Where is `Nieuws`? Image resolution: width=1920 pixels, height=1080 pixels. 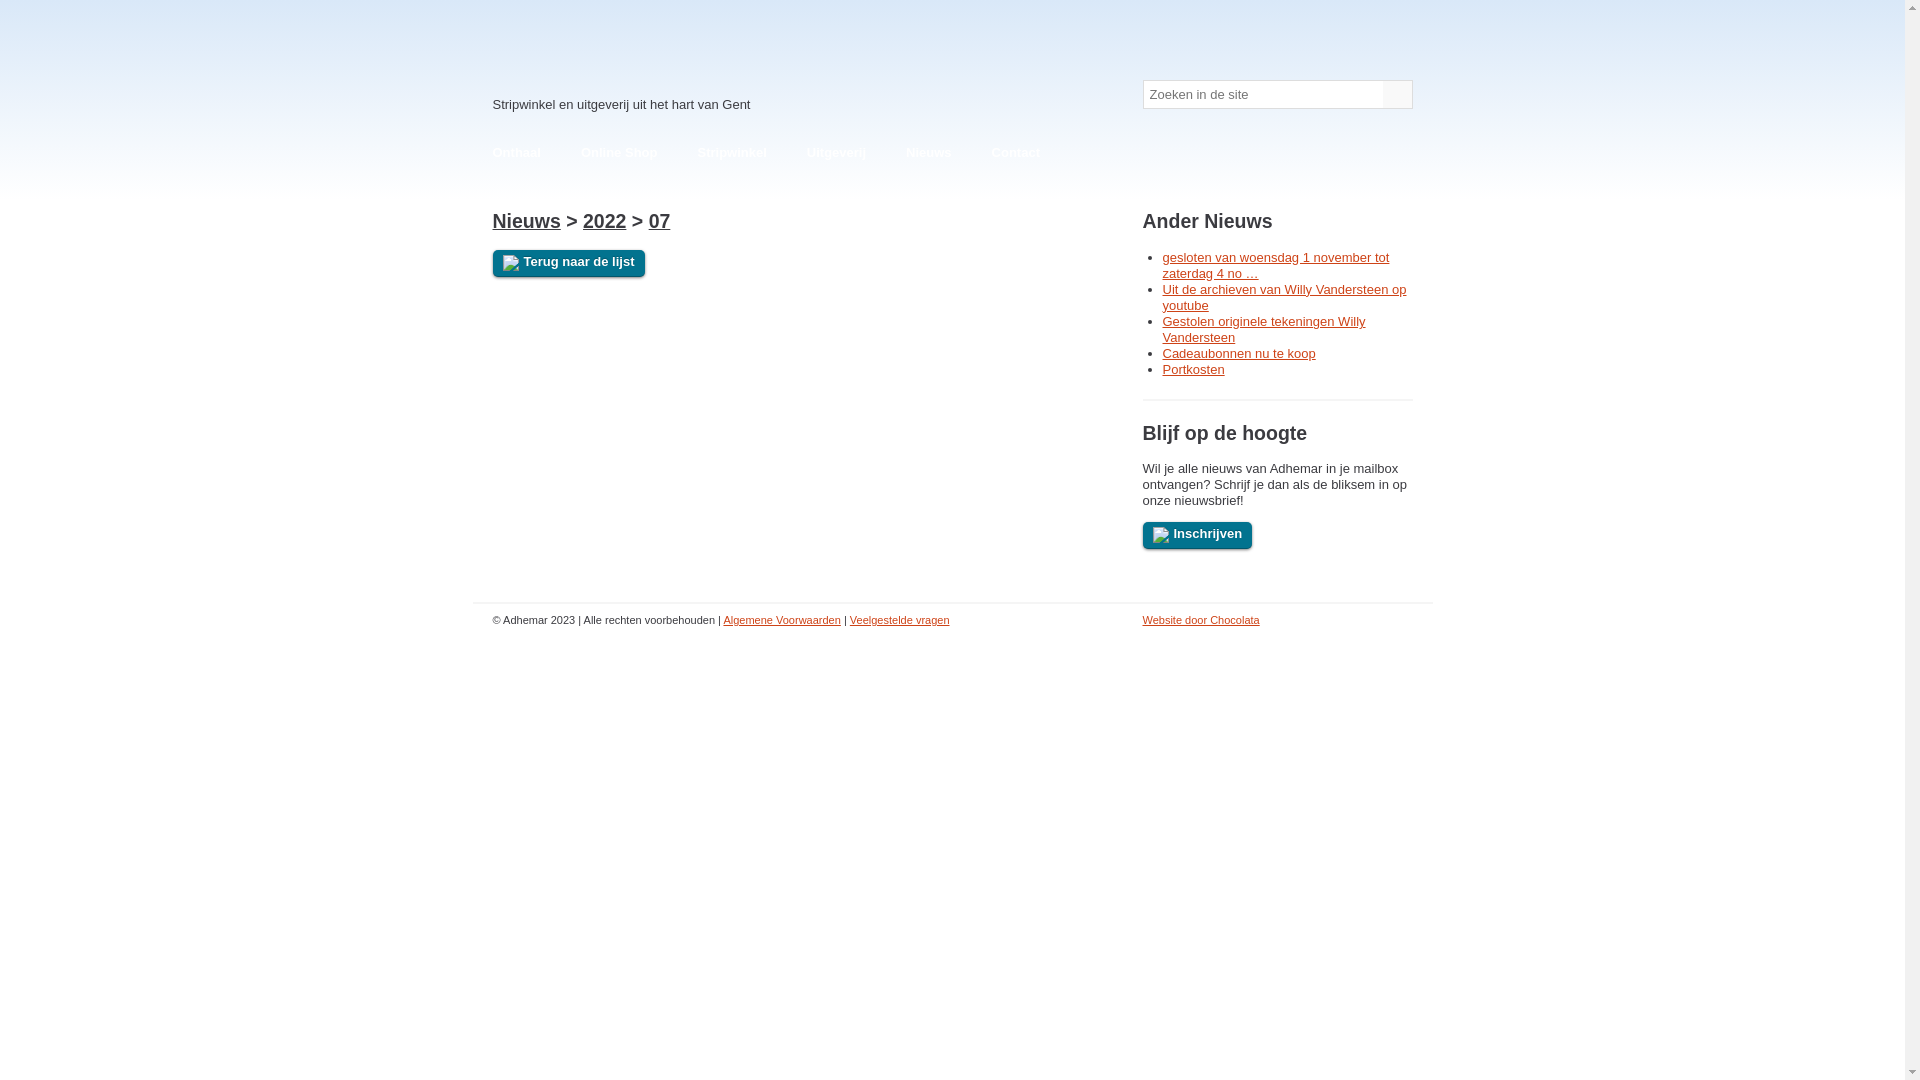 Nieuws is located at coordinates (526, 221).